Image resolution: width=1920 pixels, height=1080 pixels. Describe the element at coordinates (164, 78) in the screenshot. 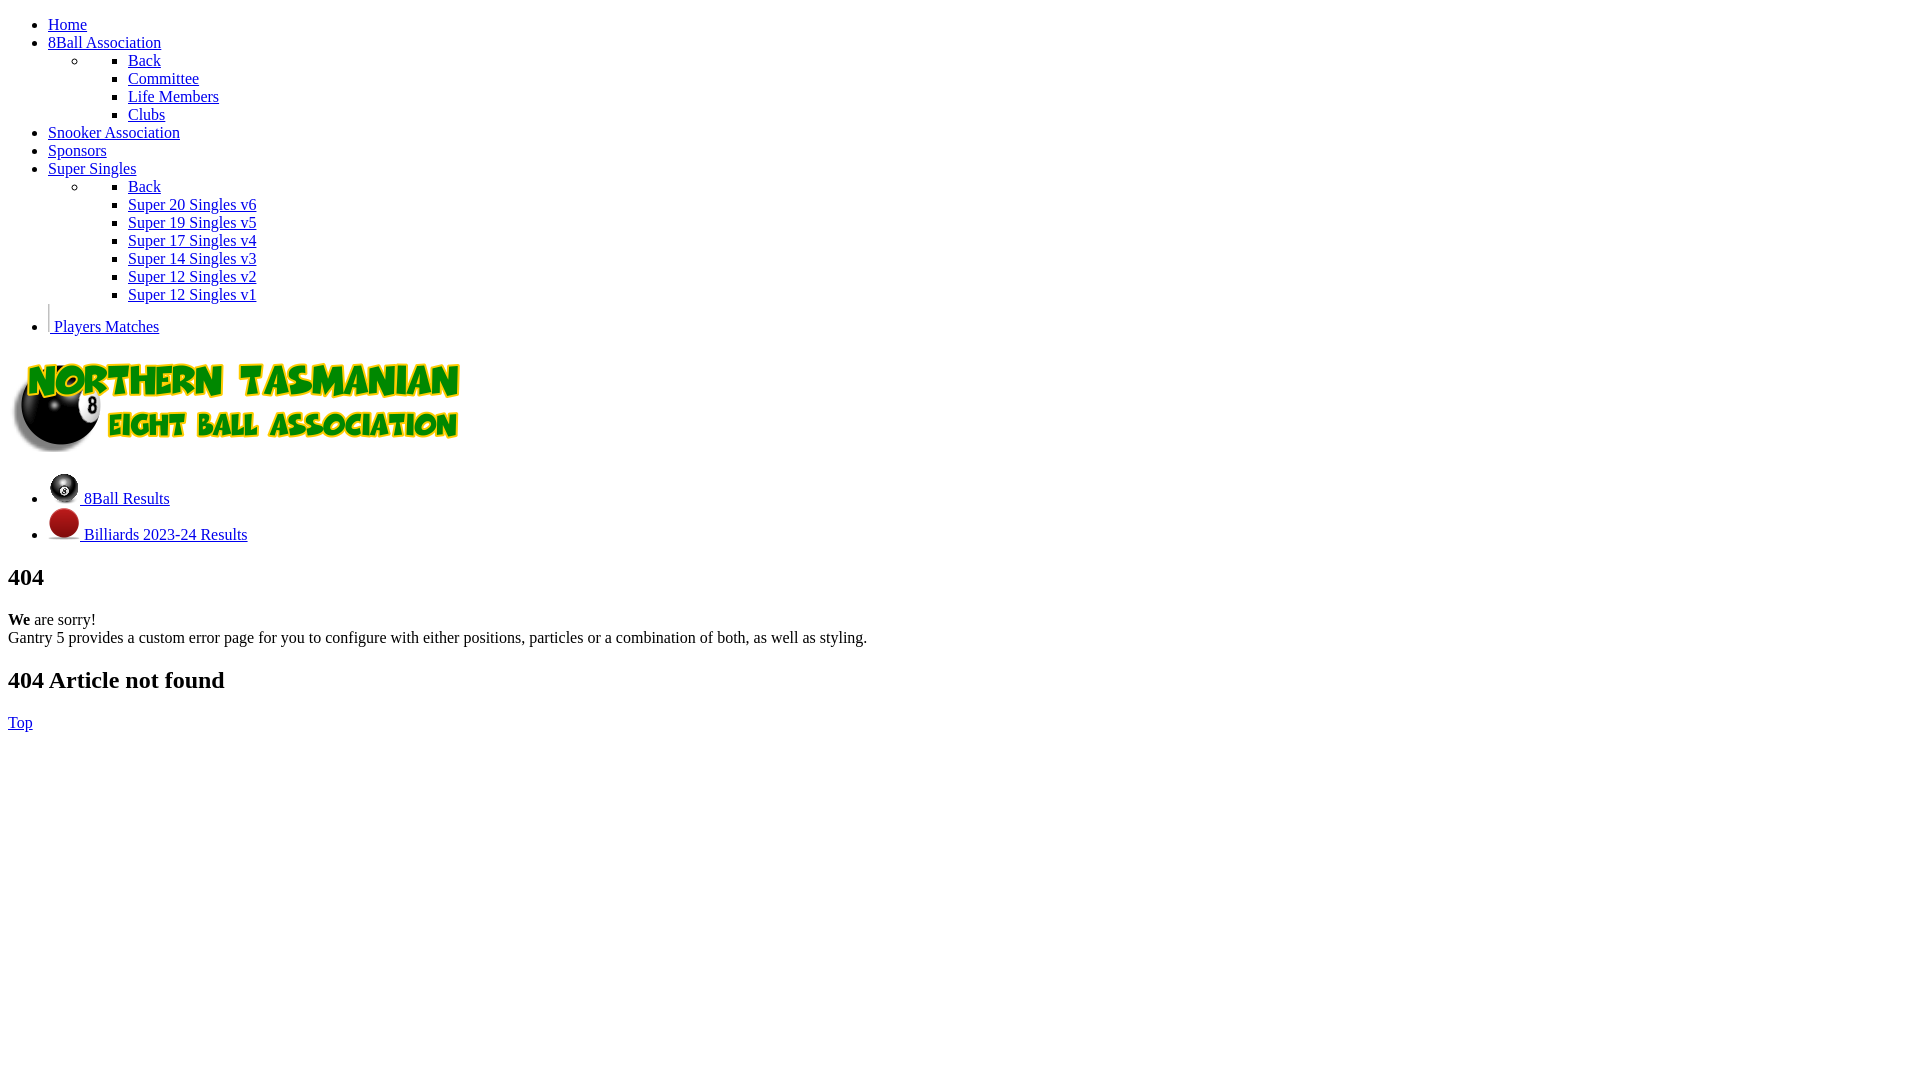

I see `Committee` at that location.